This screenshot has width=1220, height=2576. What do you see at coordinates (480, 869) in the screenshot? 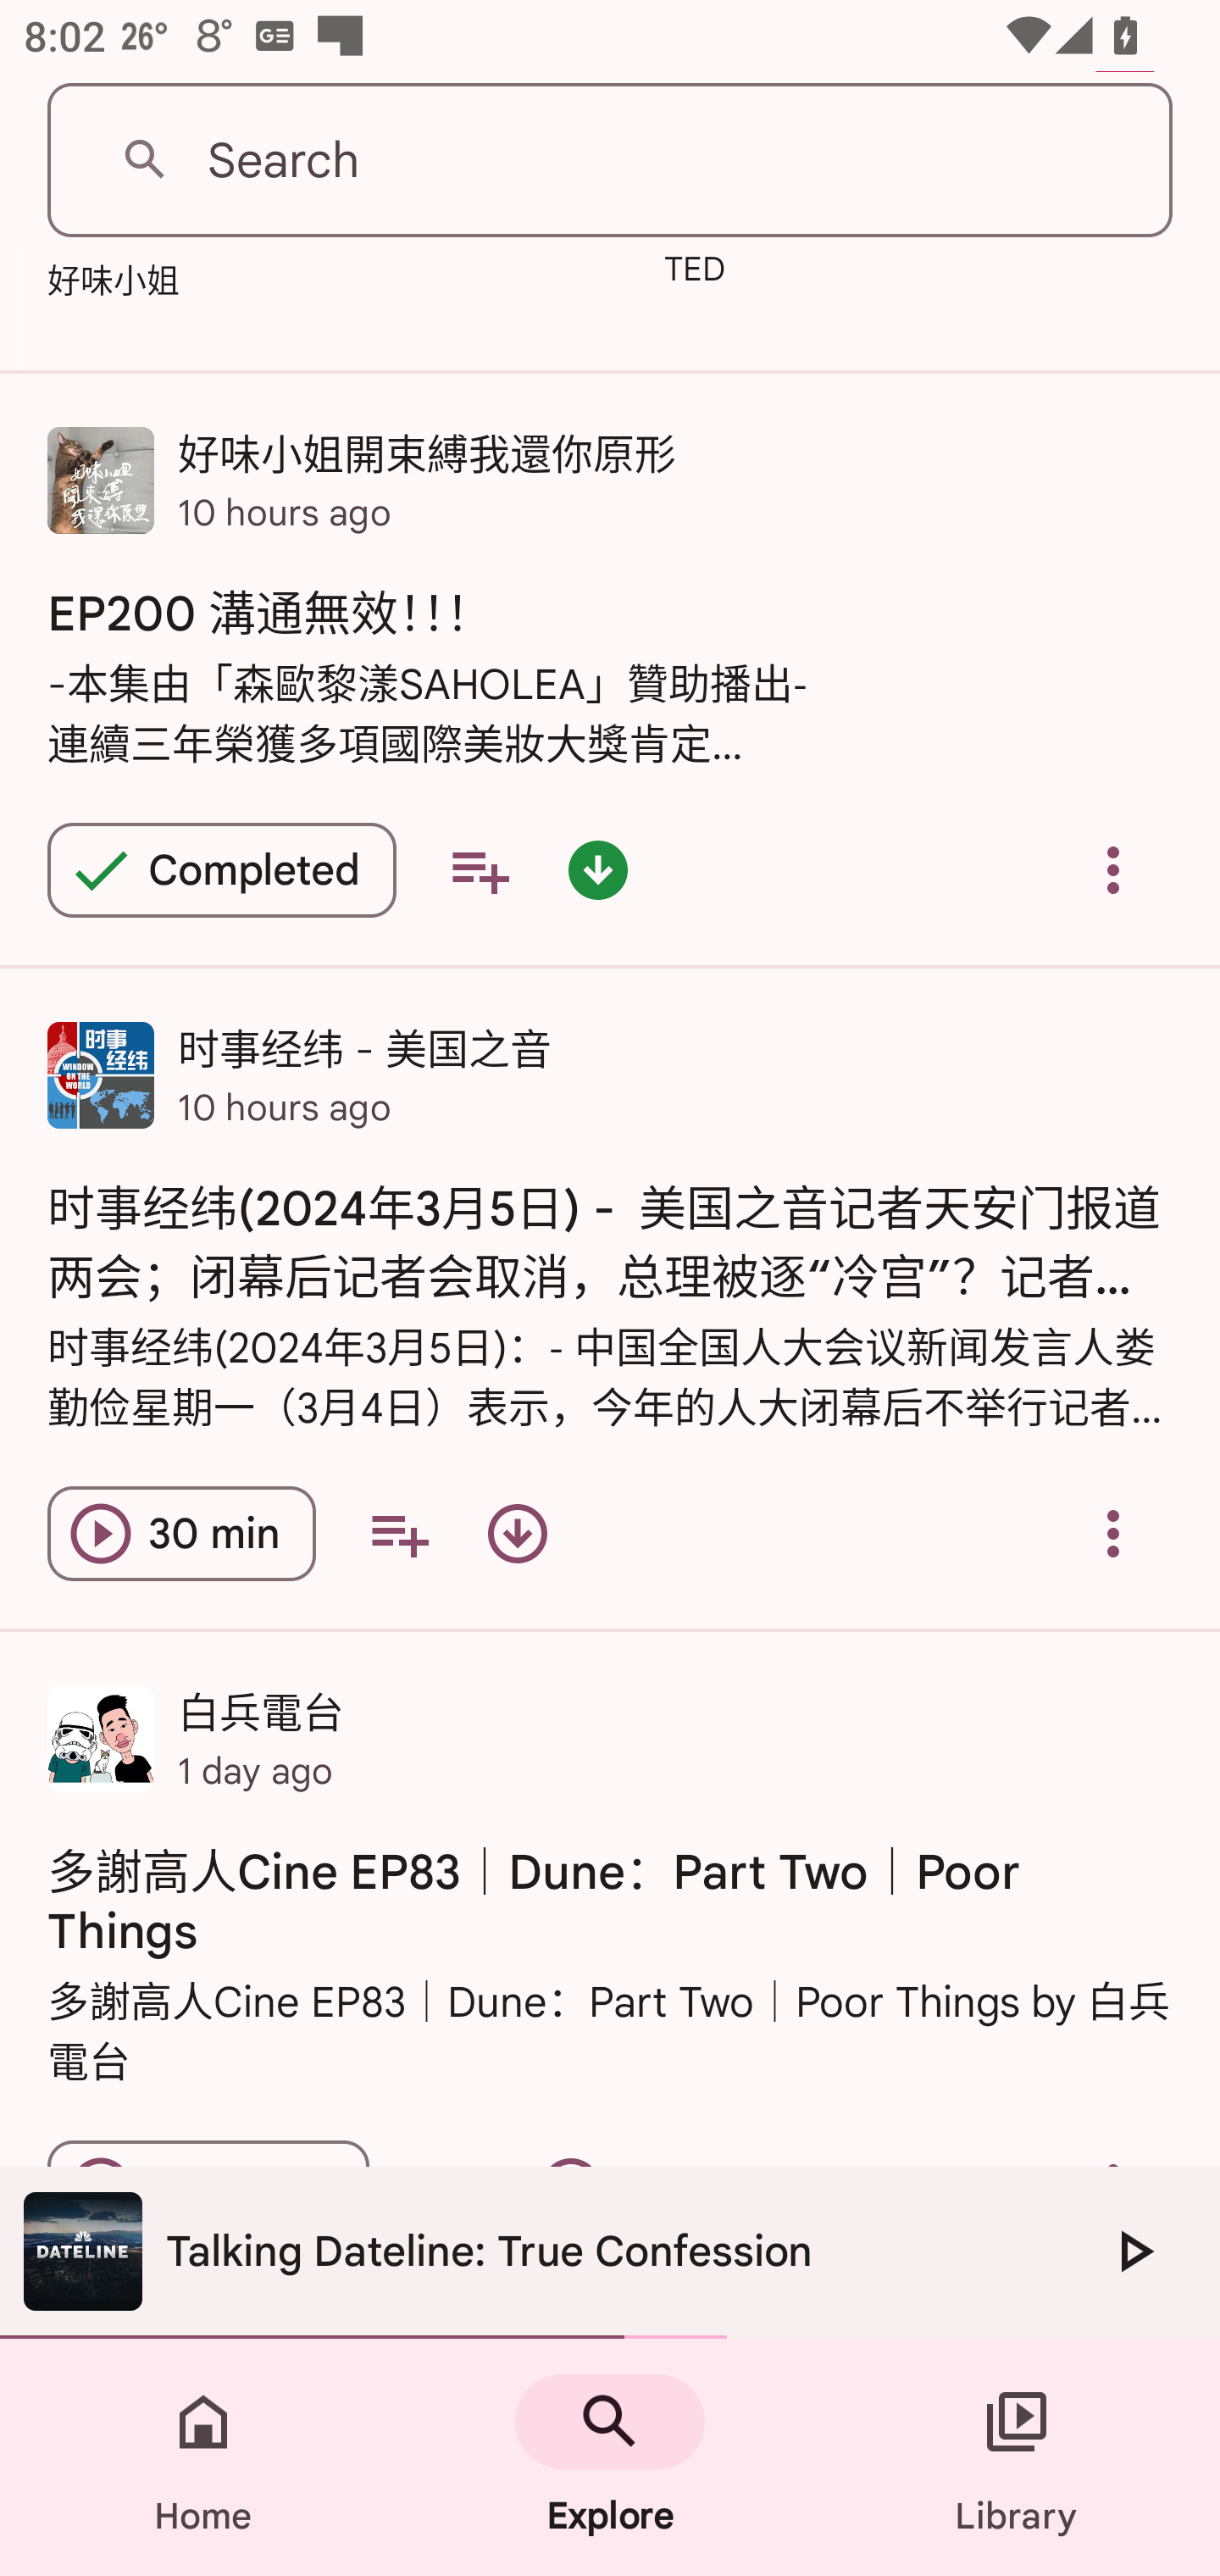
I see `Add to your queue` at bounding box center [480, 869].